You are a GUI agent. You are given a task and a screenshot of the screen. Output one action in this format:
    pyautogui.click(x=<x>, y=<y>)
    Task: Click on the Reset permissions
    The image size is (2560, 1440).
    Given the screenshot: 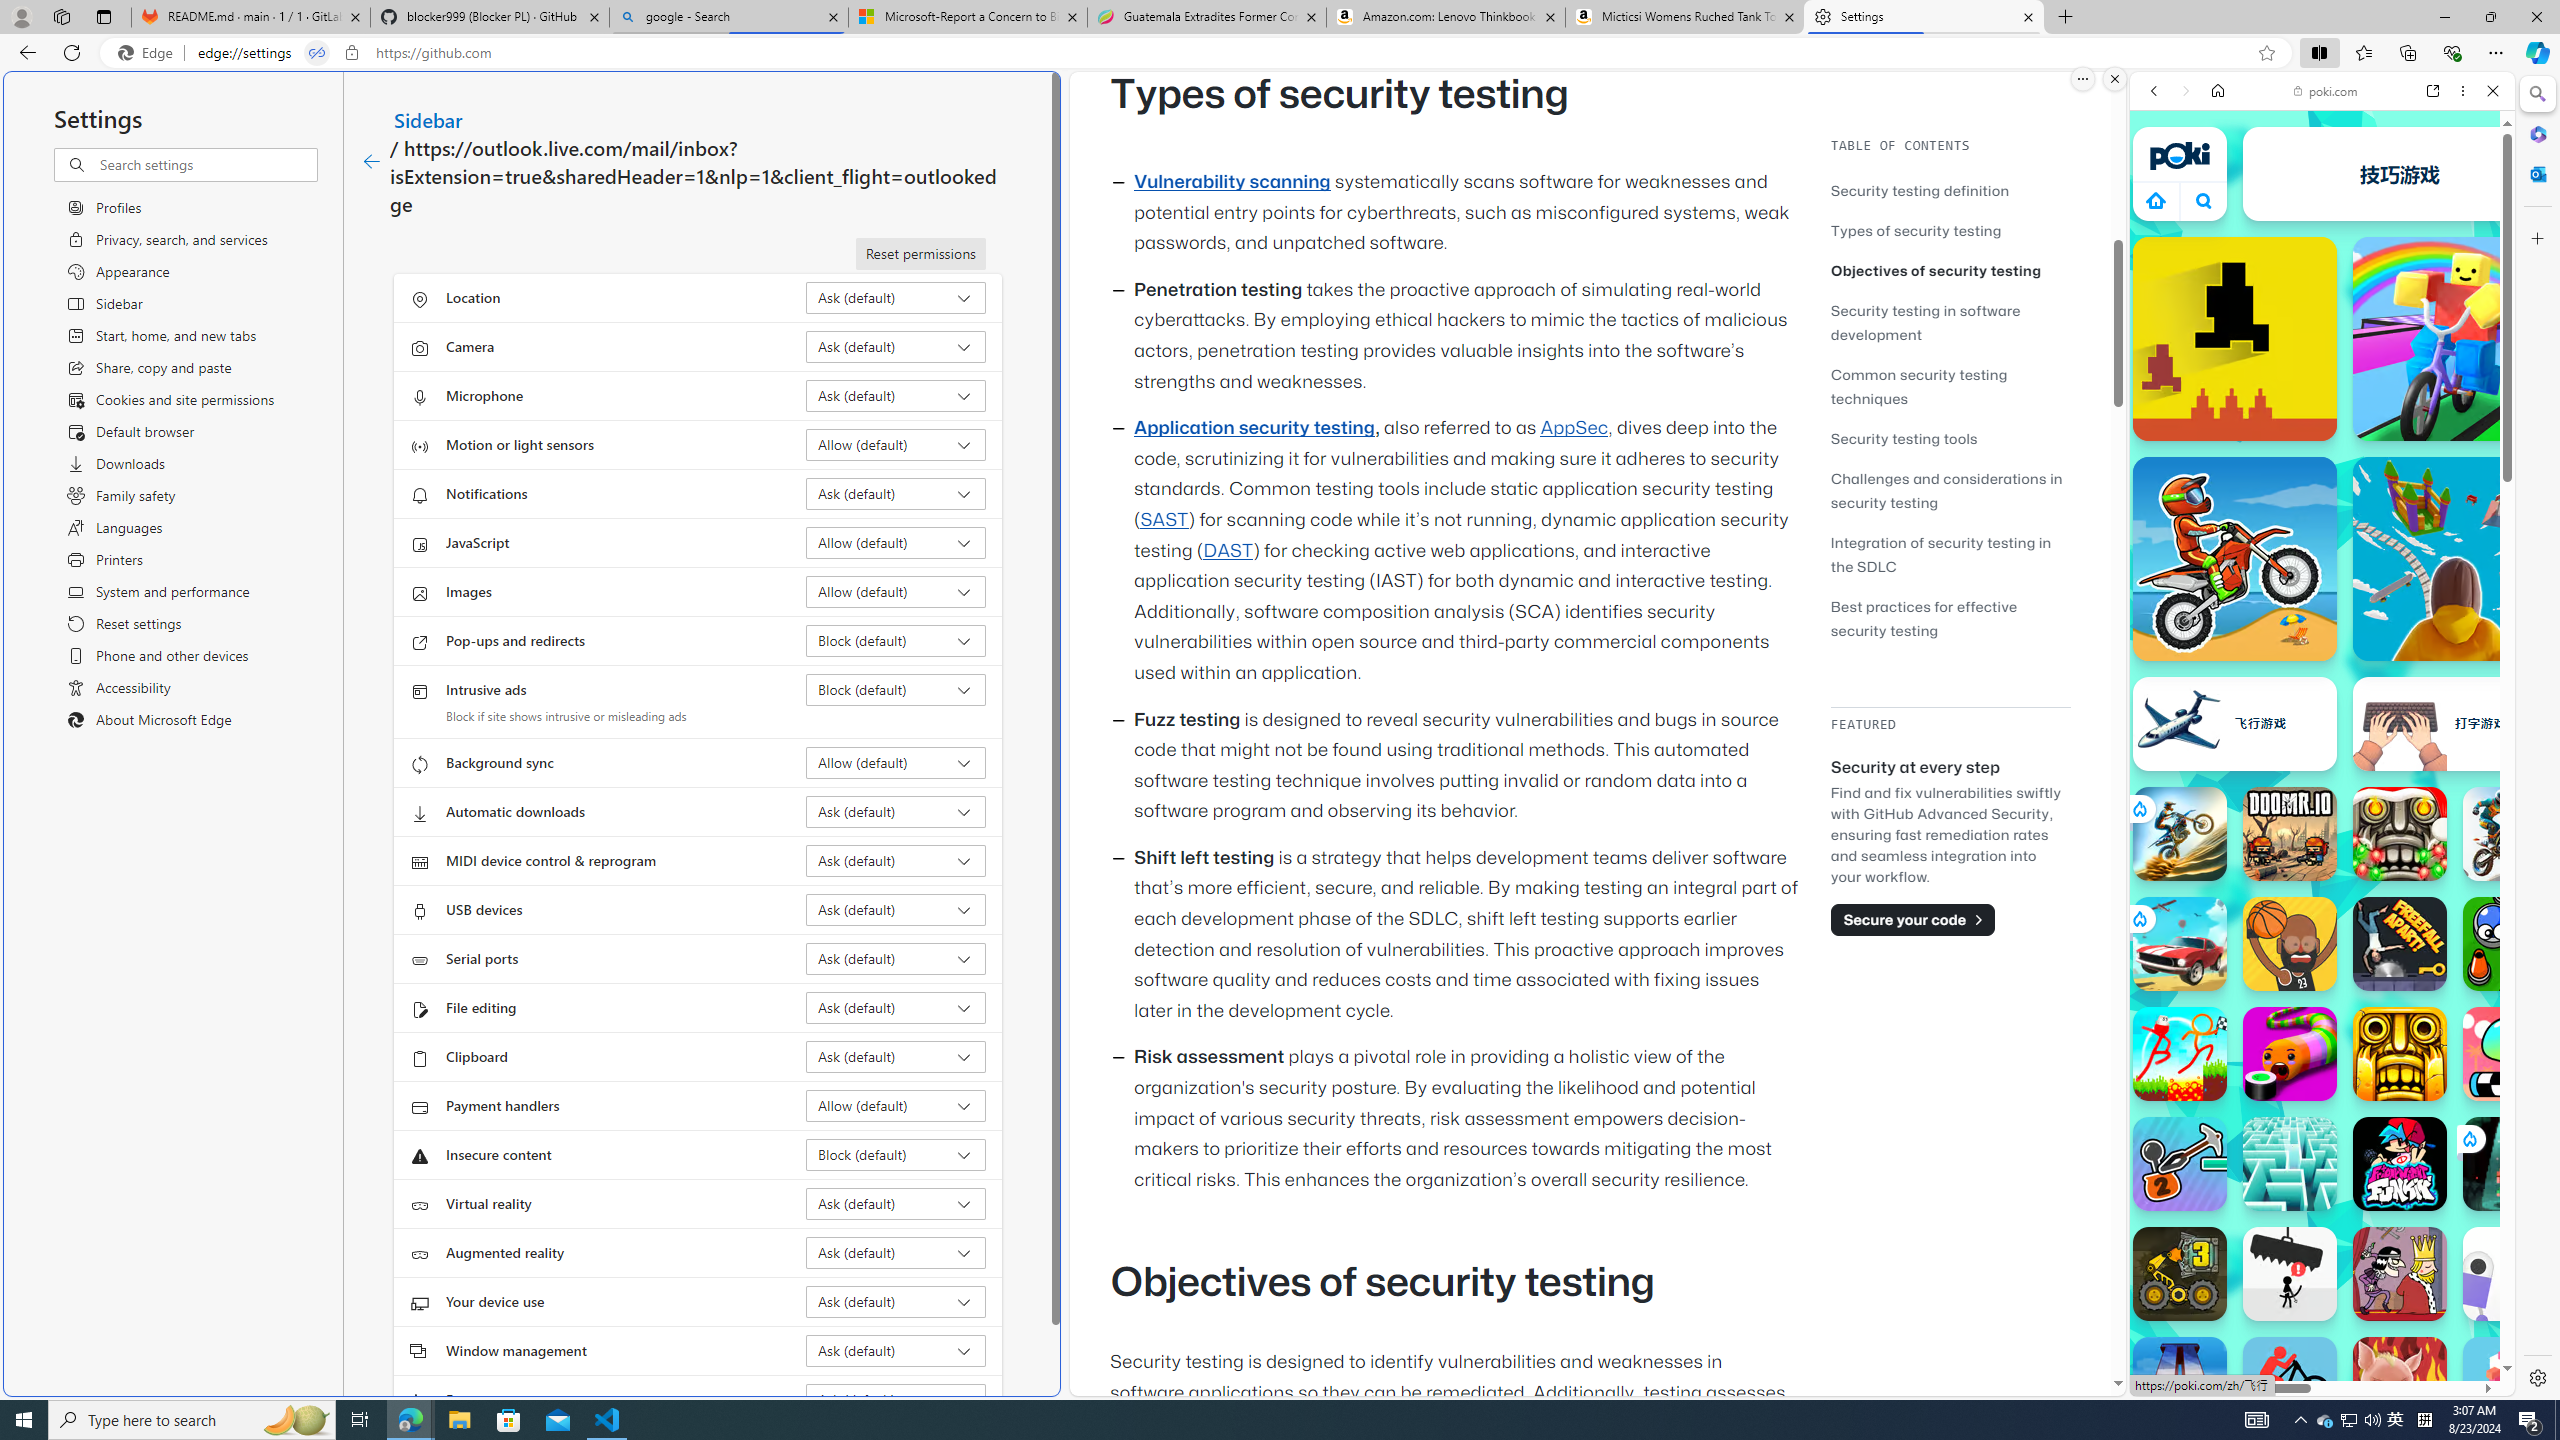 What is the action you would take?
    pyautogui.click(x=920, y=254)
    